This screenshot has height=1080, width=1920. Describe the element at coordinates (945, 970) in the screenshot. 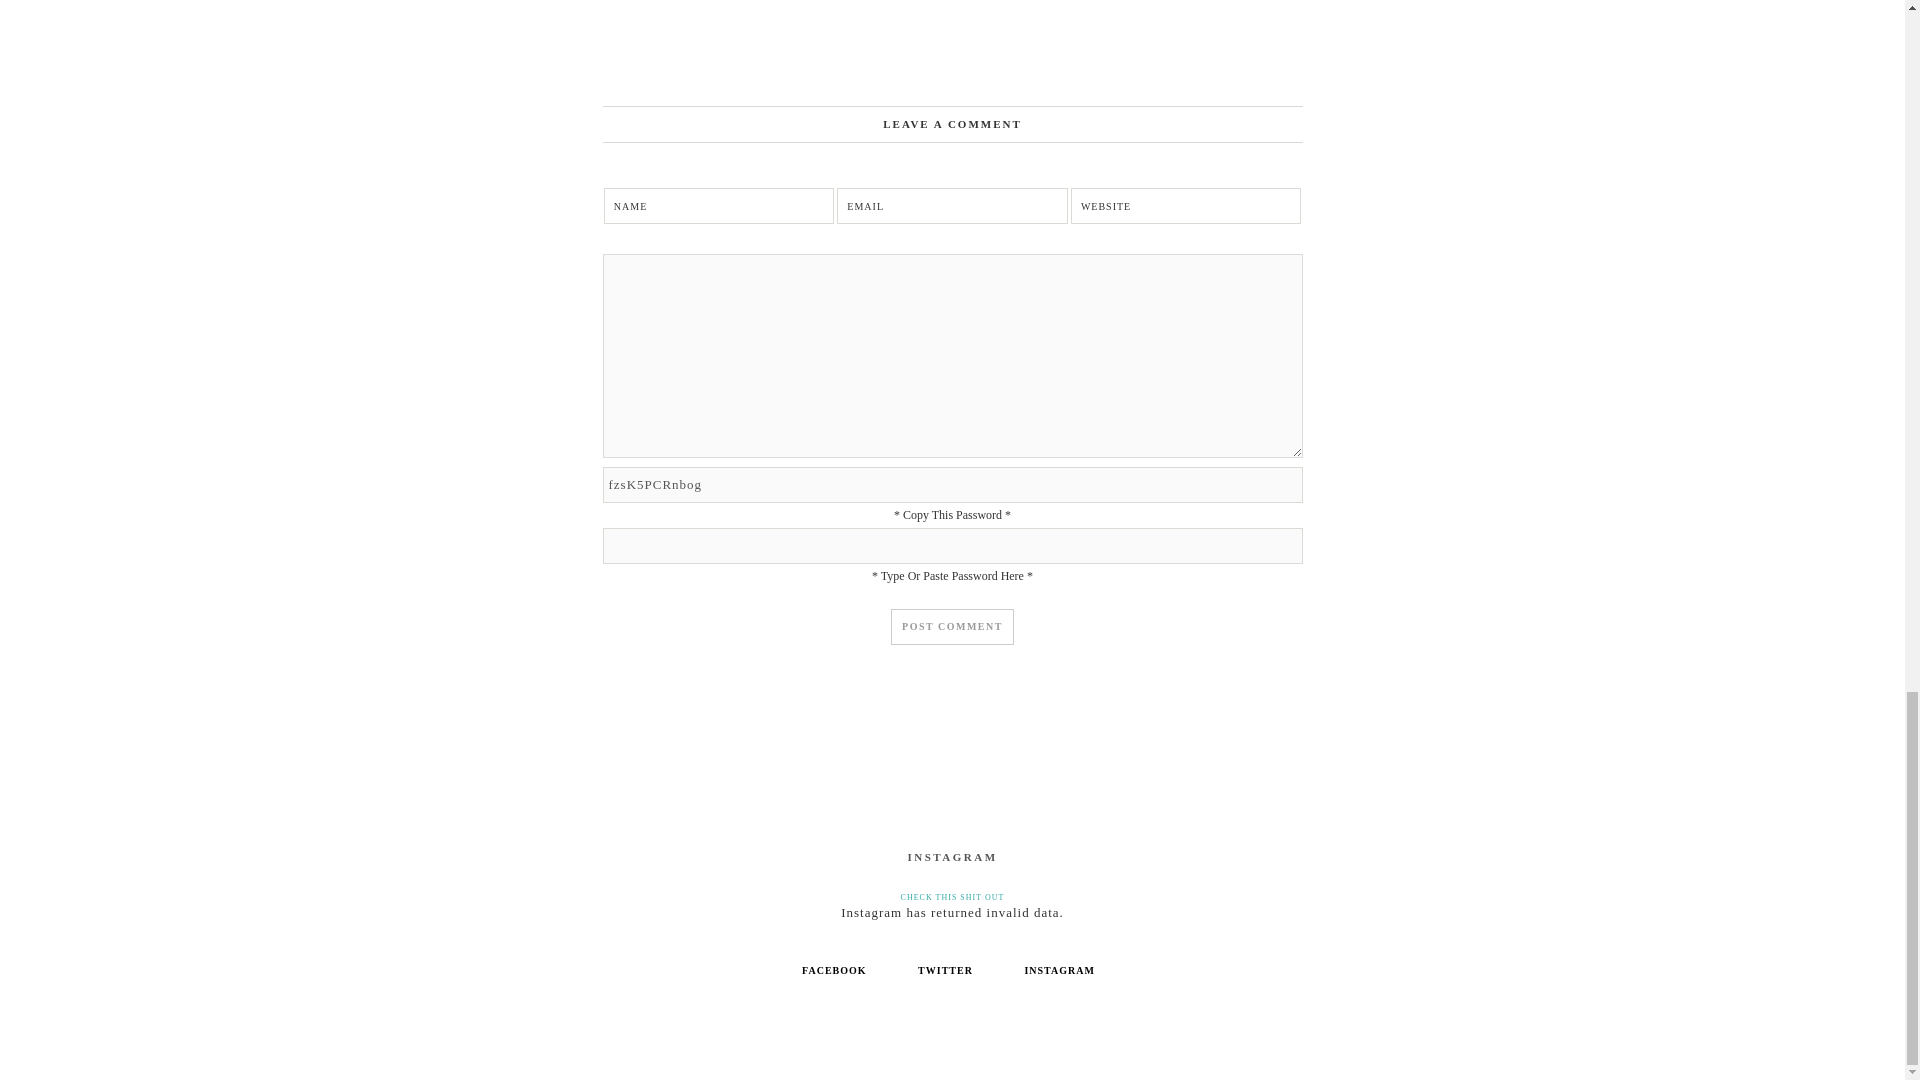

I see `TWITTER` at that location.